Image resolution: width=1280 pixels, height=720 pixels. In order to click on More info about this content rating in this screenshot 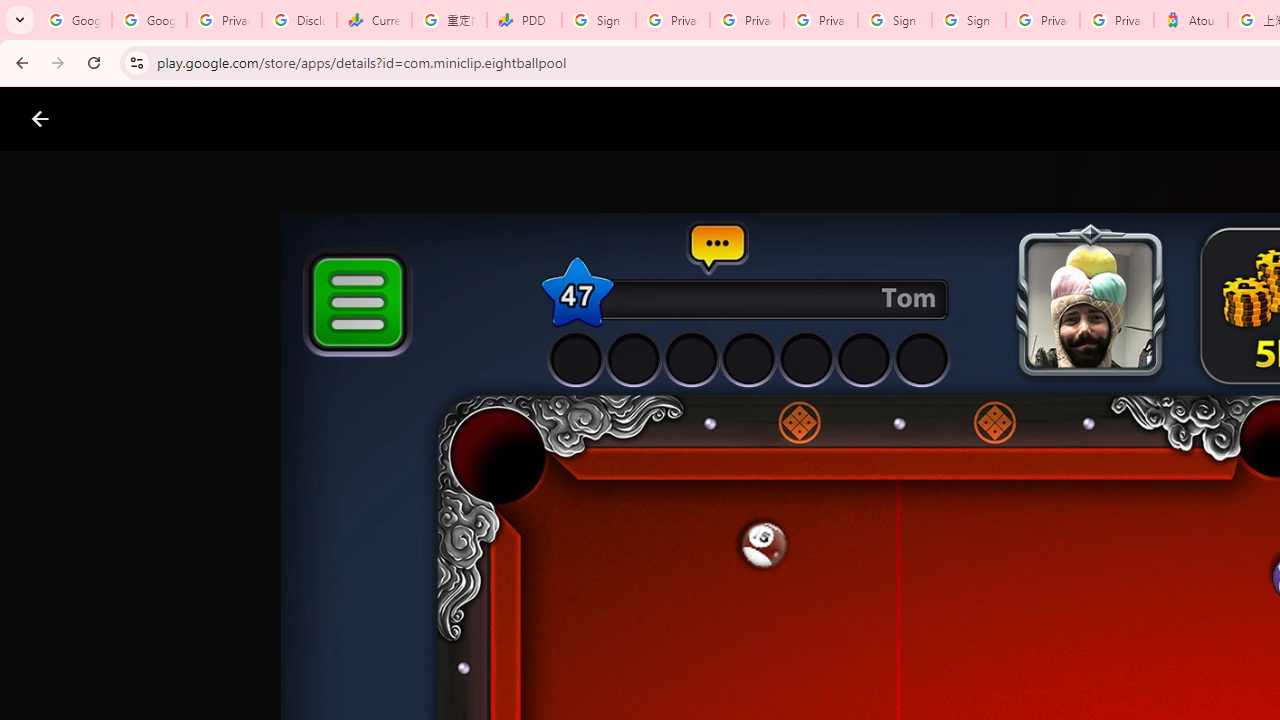, I will do `click(1014, 678)`.